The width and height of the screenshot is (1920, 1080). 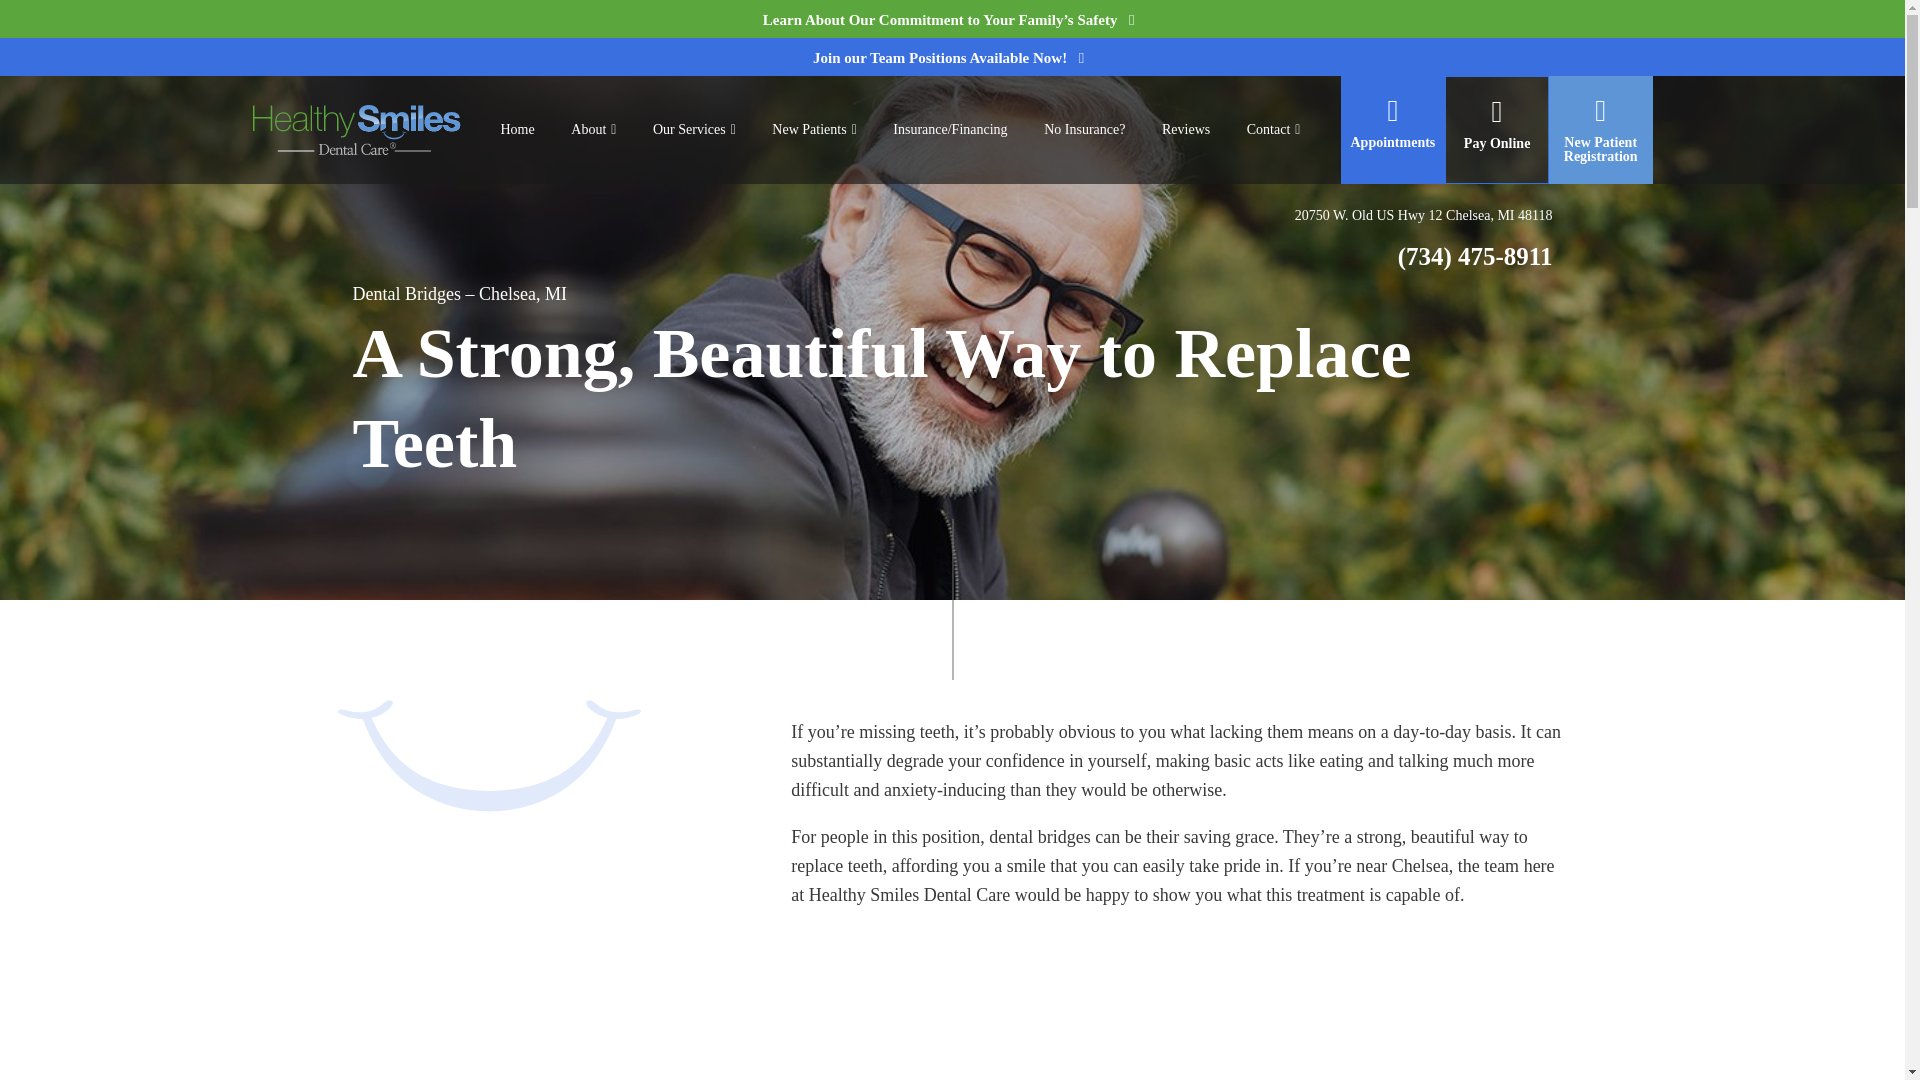 I want to click on Home, so click(x=516, y=129).